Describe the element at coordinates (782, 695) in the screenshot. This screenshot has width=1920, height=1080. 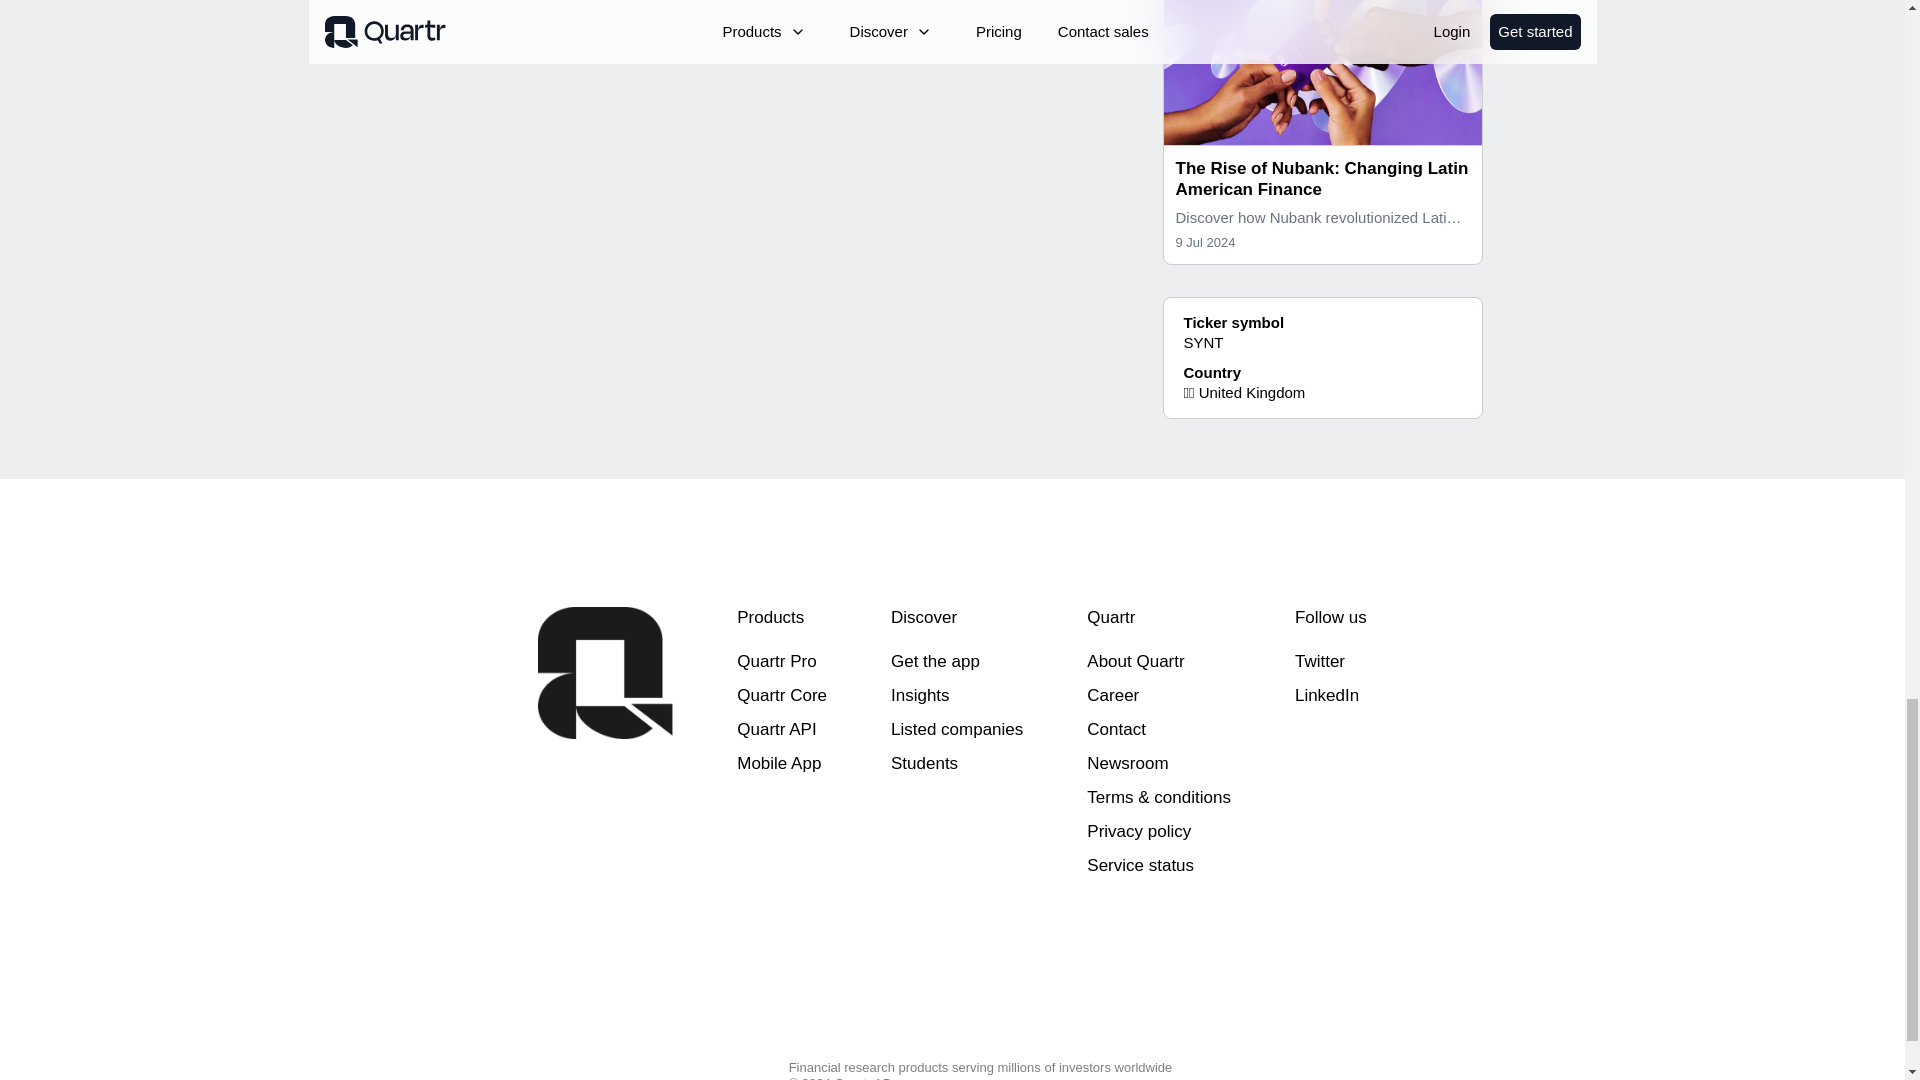
I see `Quartr Core` at that location.